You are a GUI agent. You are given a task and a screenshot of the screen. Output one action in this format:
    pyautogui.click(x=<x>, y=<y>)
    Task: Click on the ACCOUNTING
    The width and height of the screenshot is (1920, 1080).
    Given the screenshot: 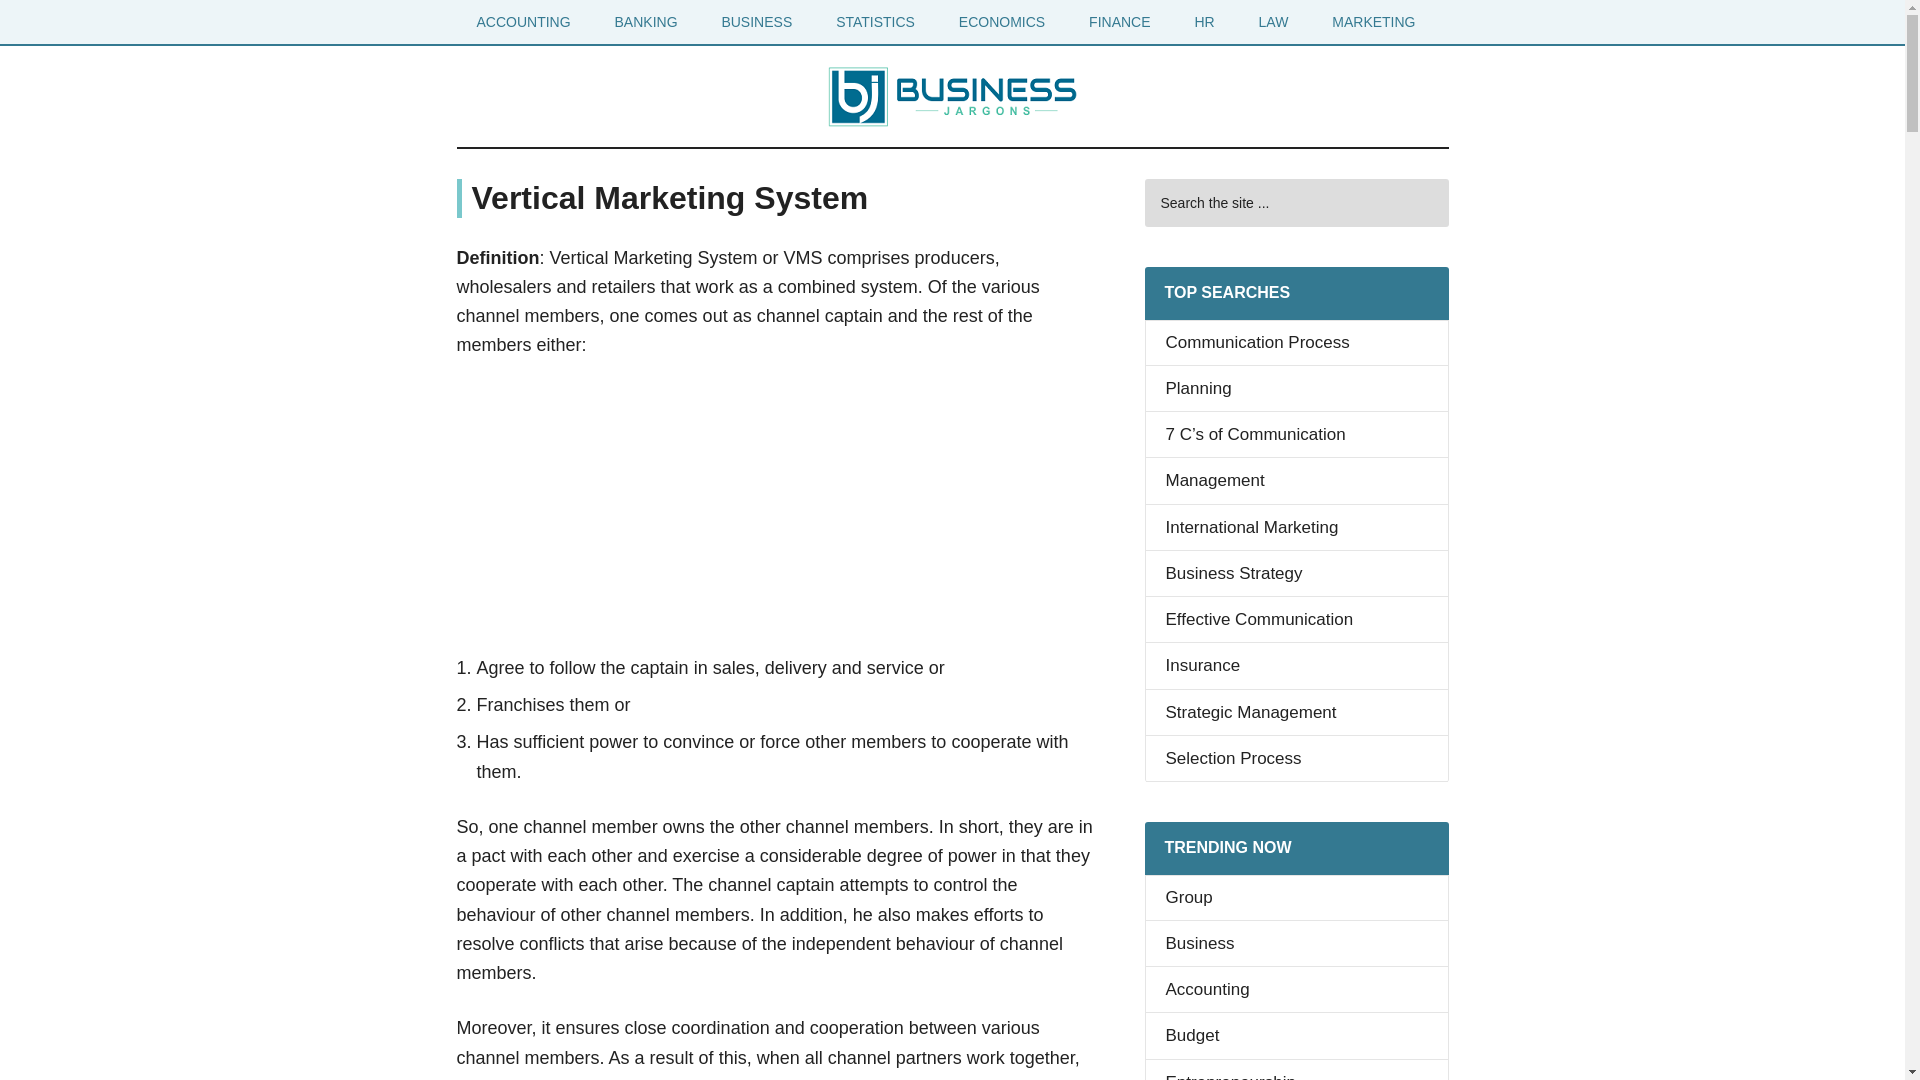 What is the action you would take?
    pyautogui.click(x=522, y=22)
    